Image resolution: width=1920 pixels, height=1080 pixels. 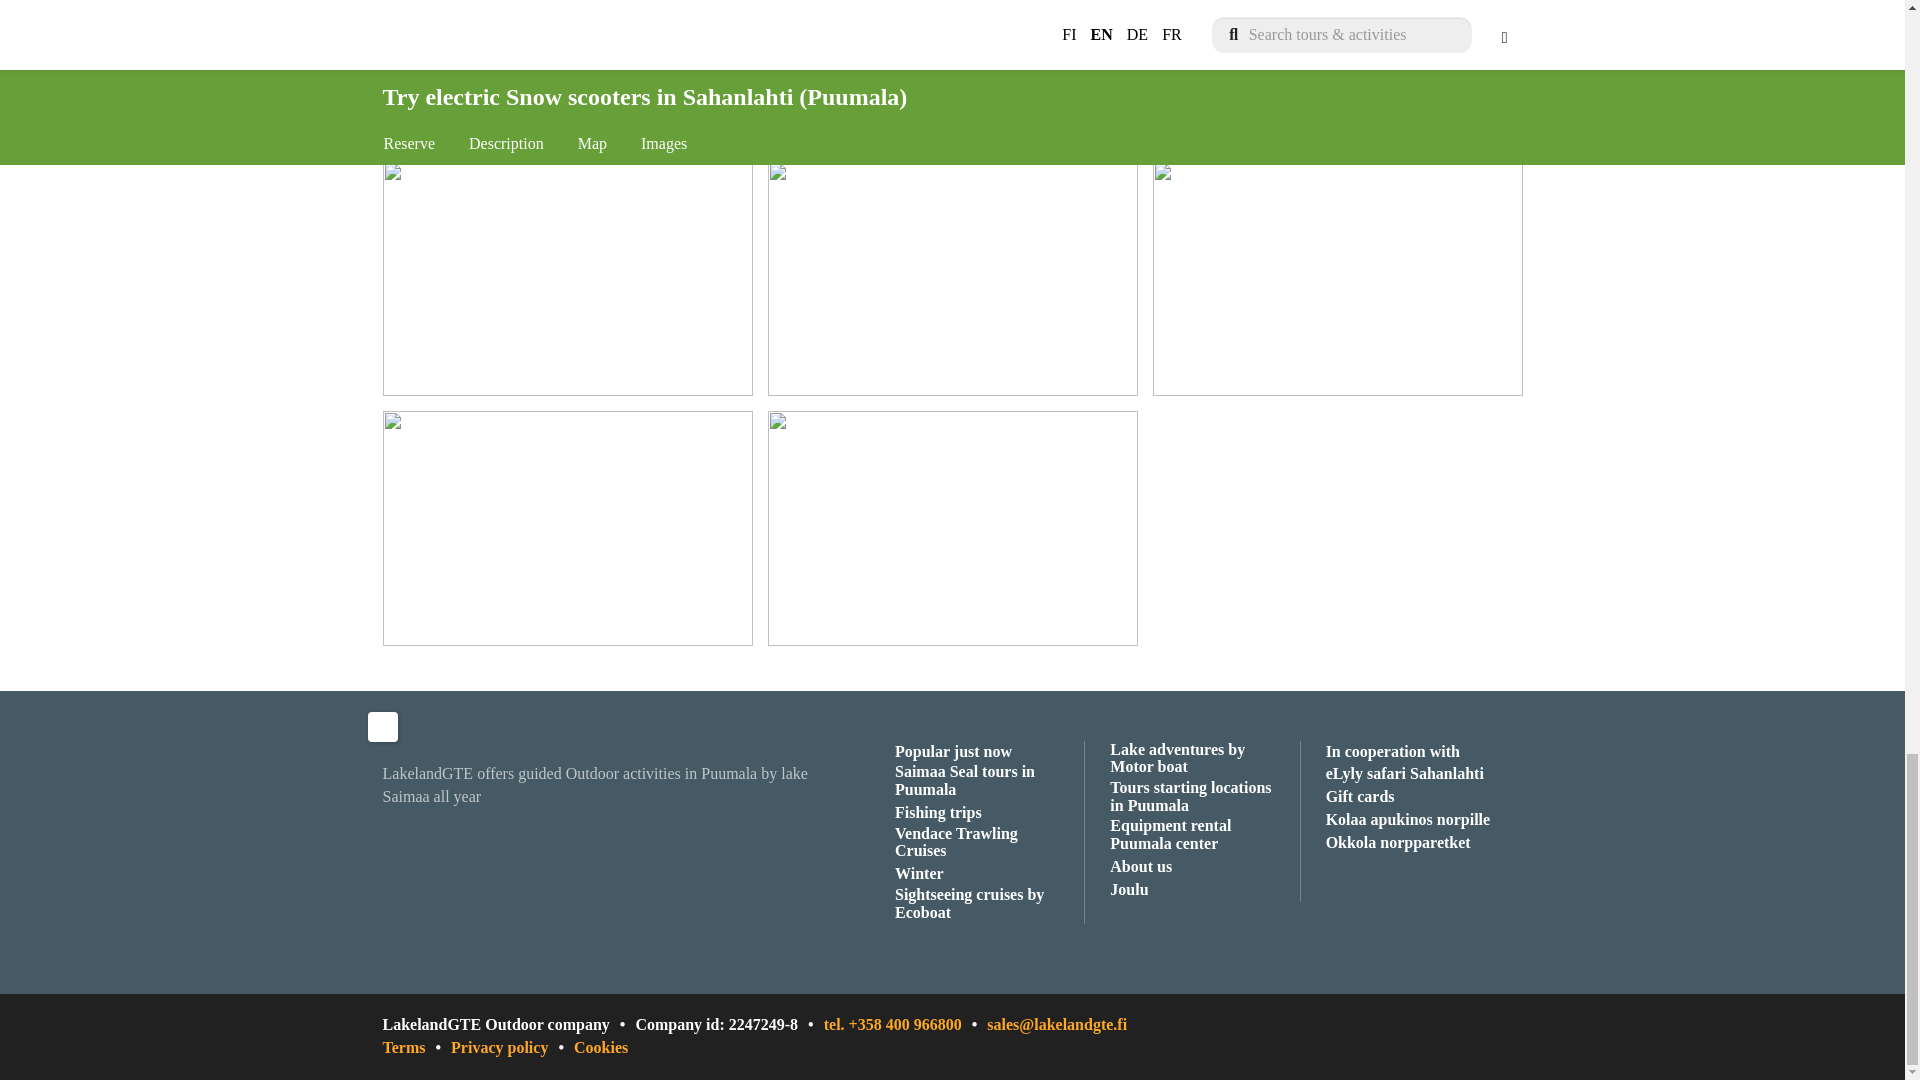 I want to click on Video of Seal trail scenery - Video of Seal trail scenery, so click(x=953, y=528).